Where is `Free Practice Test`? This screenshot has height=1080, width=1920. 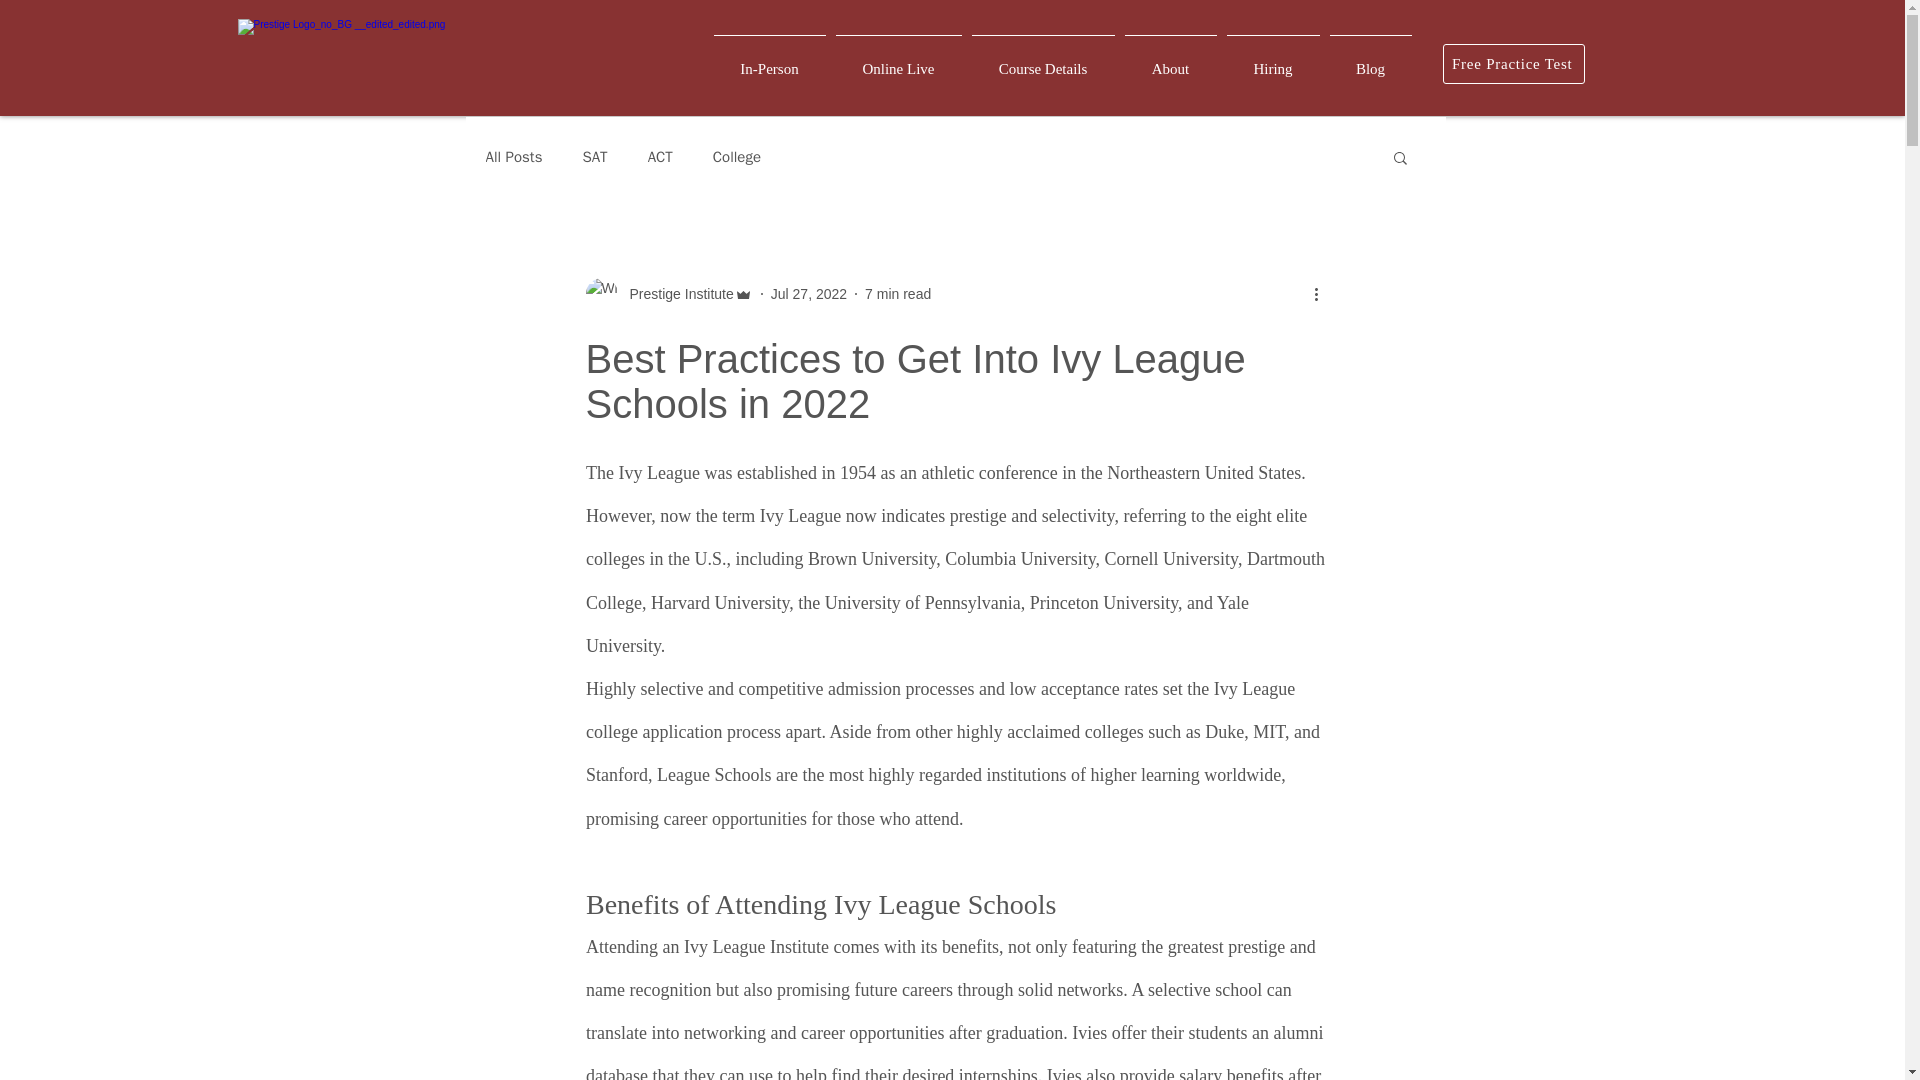
Free Practice Test is located at coordinates (1512, 64).